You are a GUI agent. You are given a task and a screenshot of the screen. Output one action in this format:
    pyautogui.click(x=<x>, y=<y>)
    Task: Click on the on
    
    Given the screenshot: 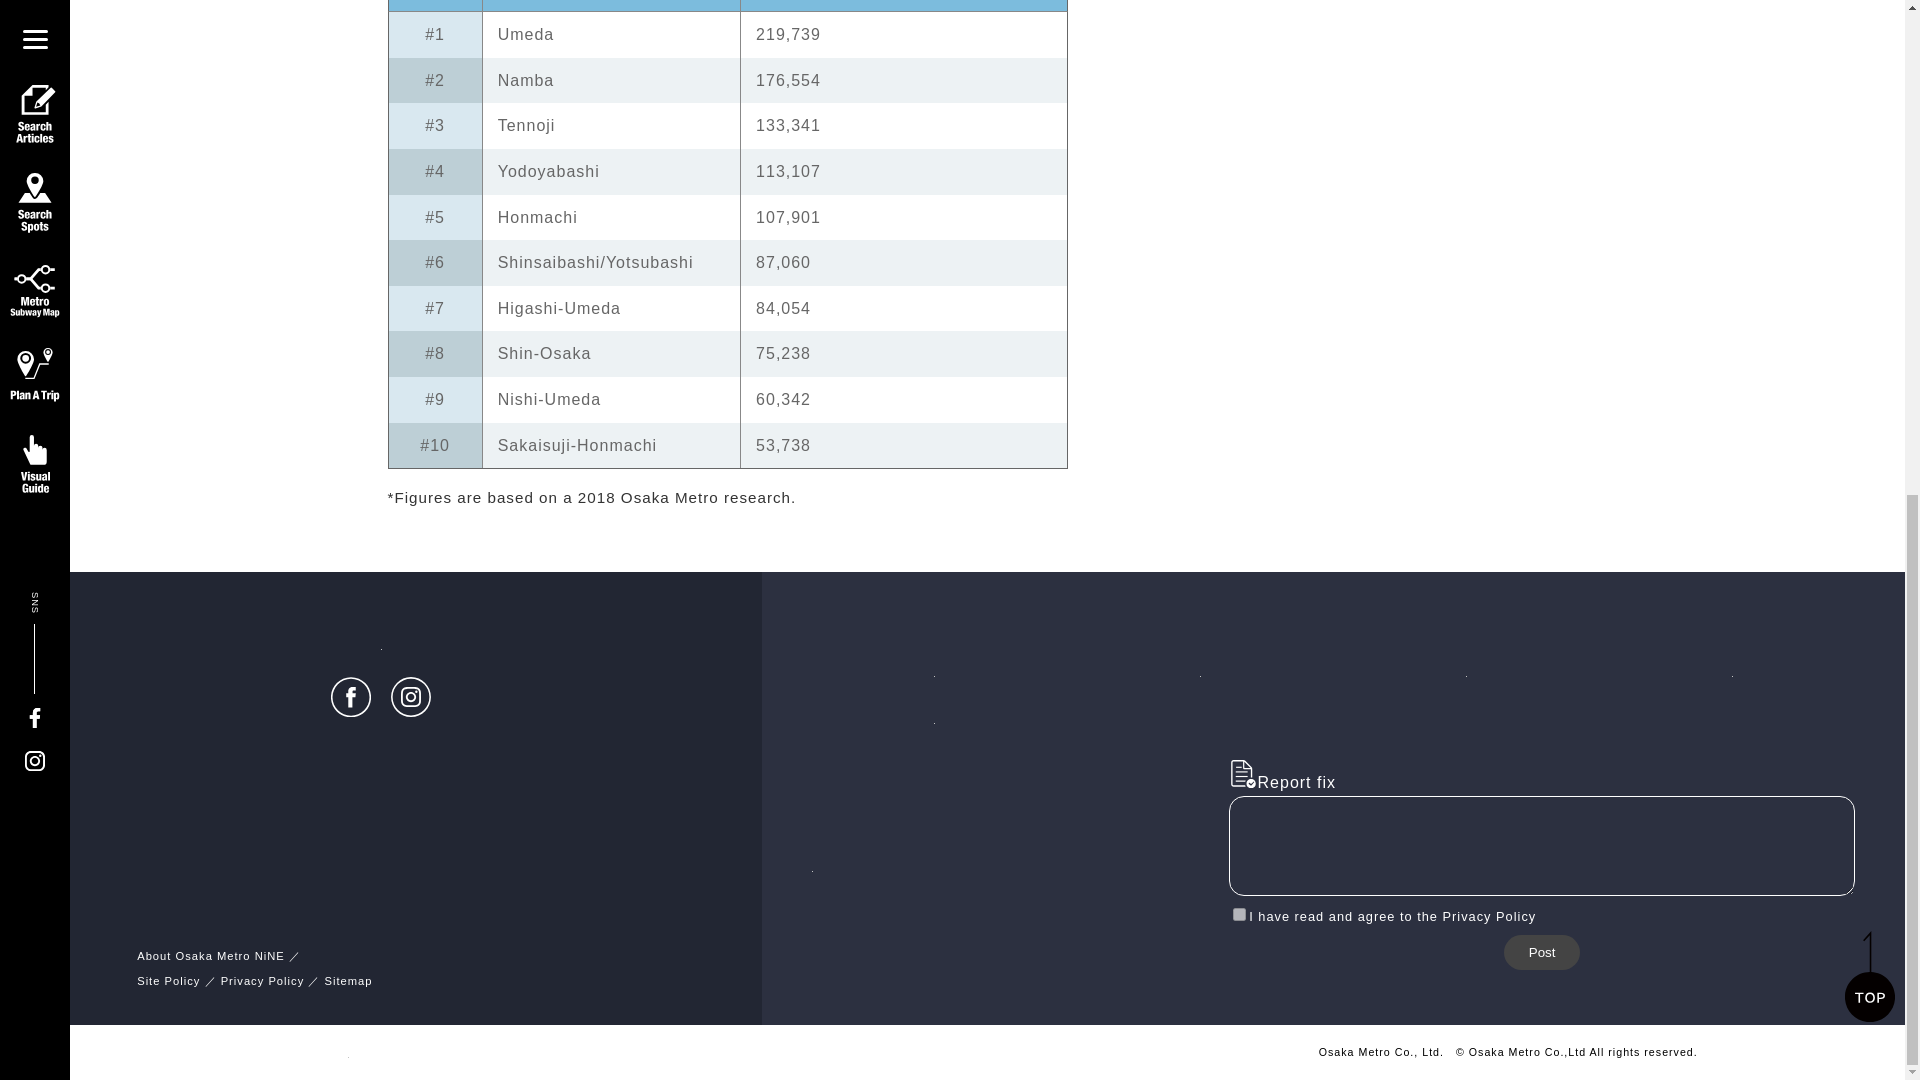 What is the action you would take?
    pyautogui.click(x=1239, y=914)
    